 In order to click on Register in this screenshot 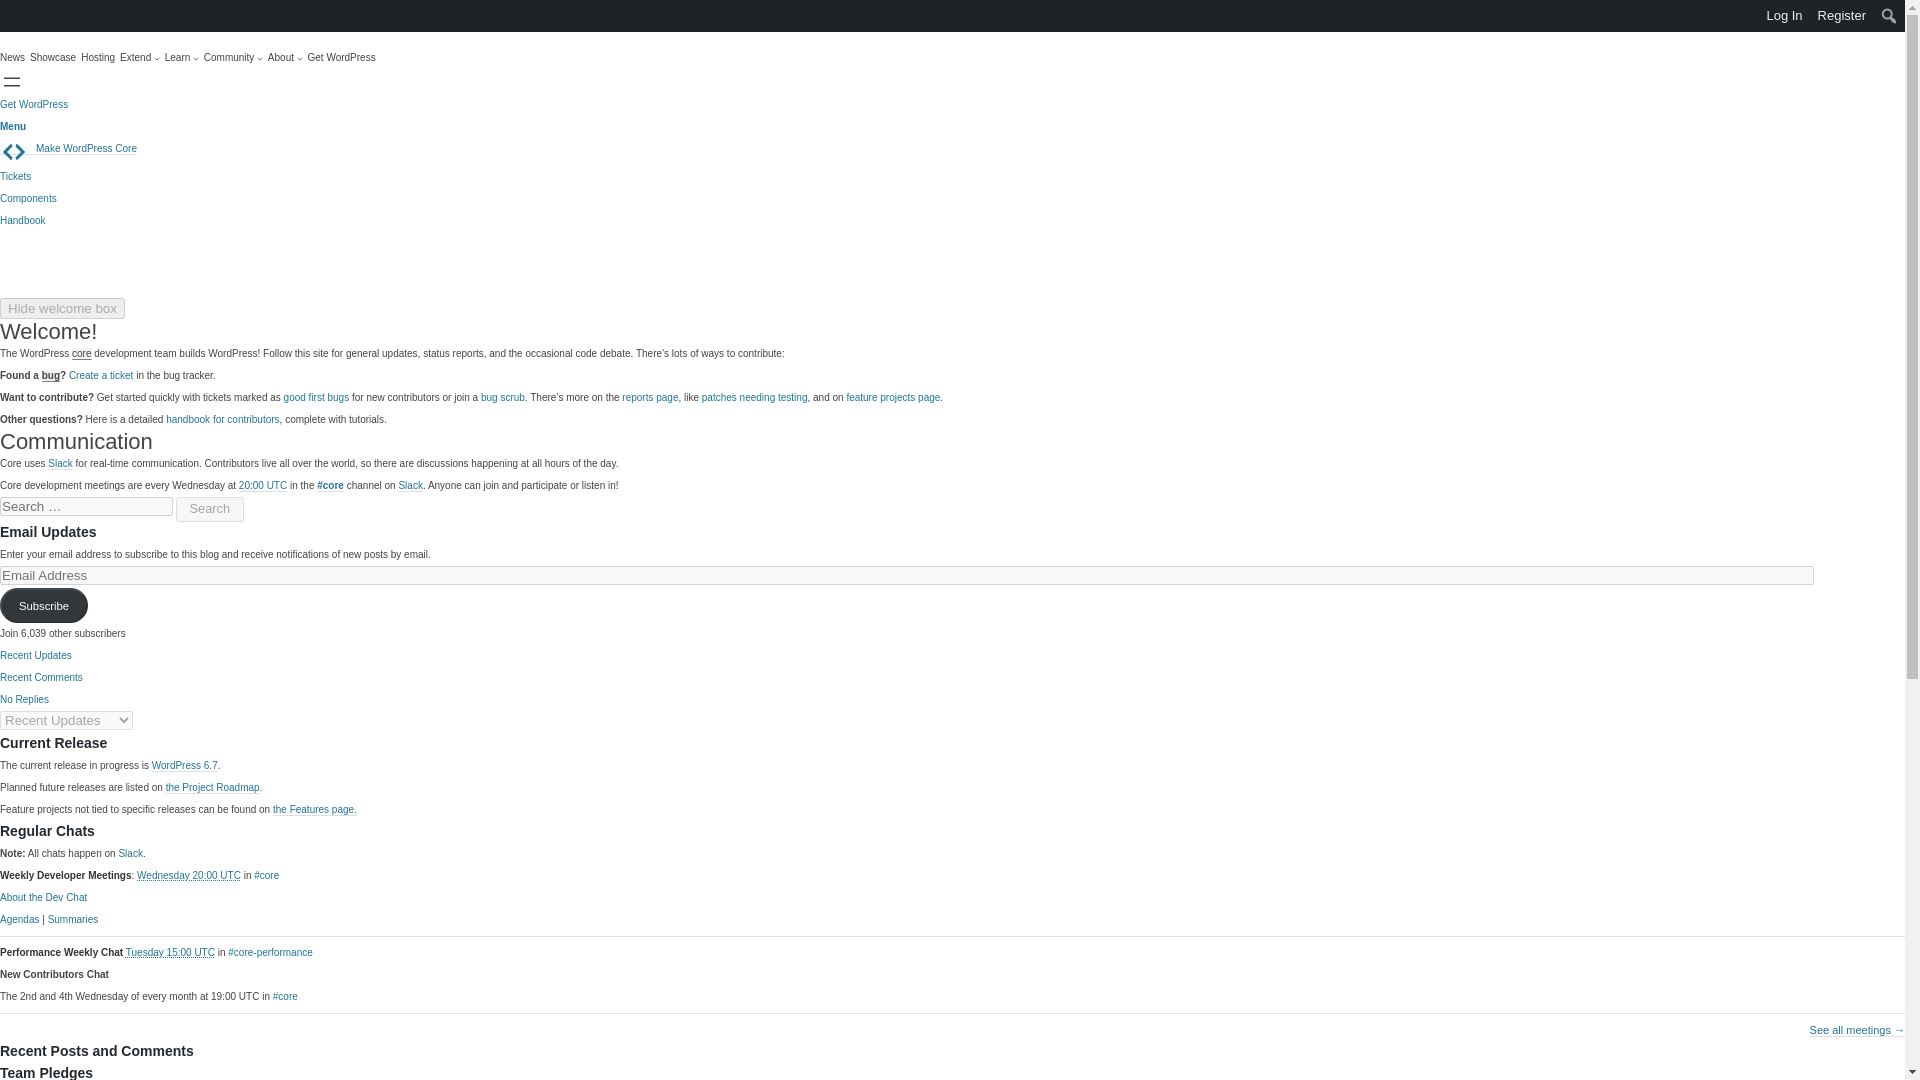, I will do `click(1842, 16)`.